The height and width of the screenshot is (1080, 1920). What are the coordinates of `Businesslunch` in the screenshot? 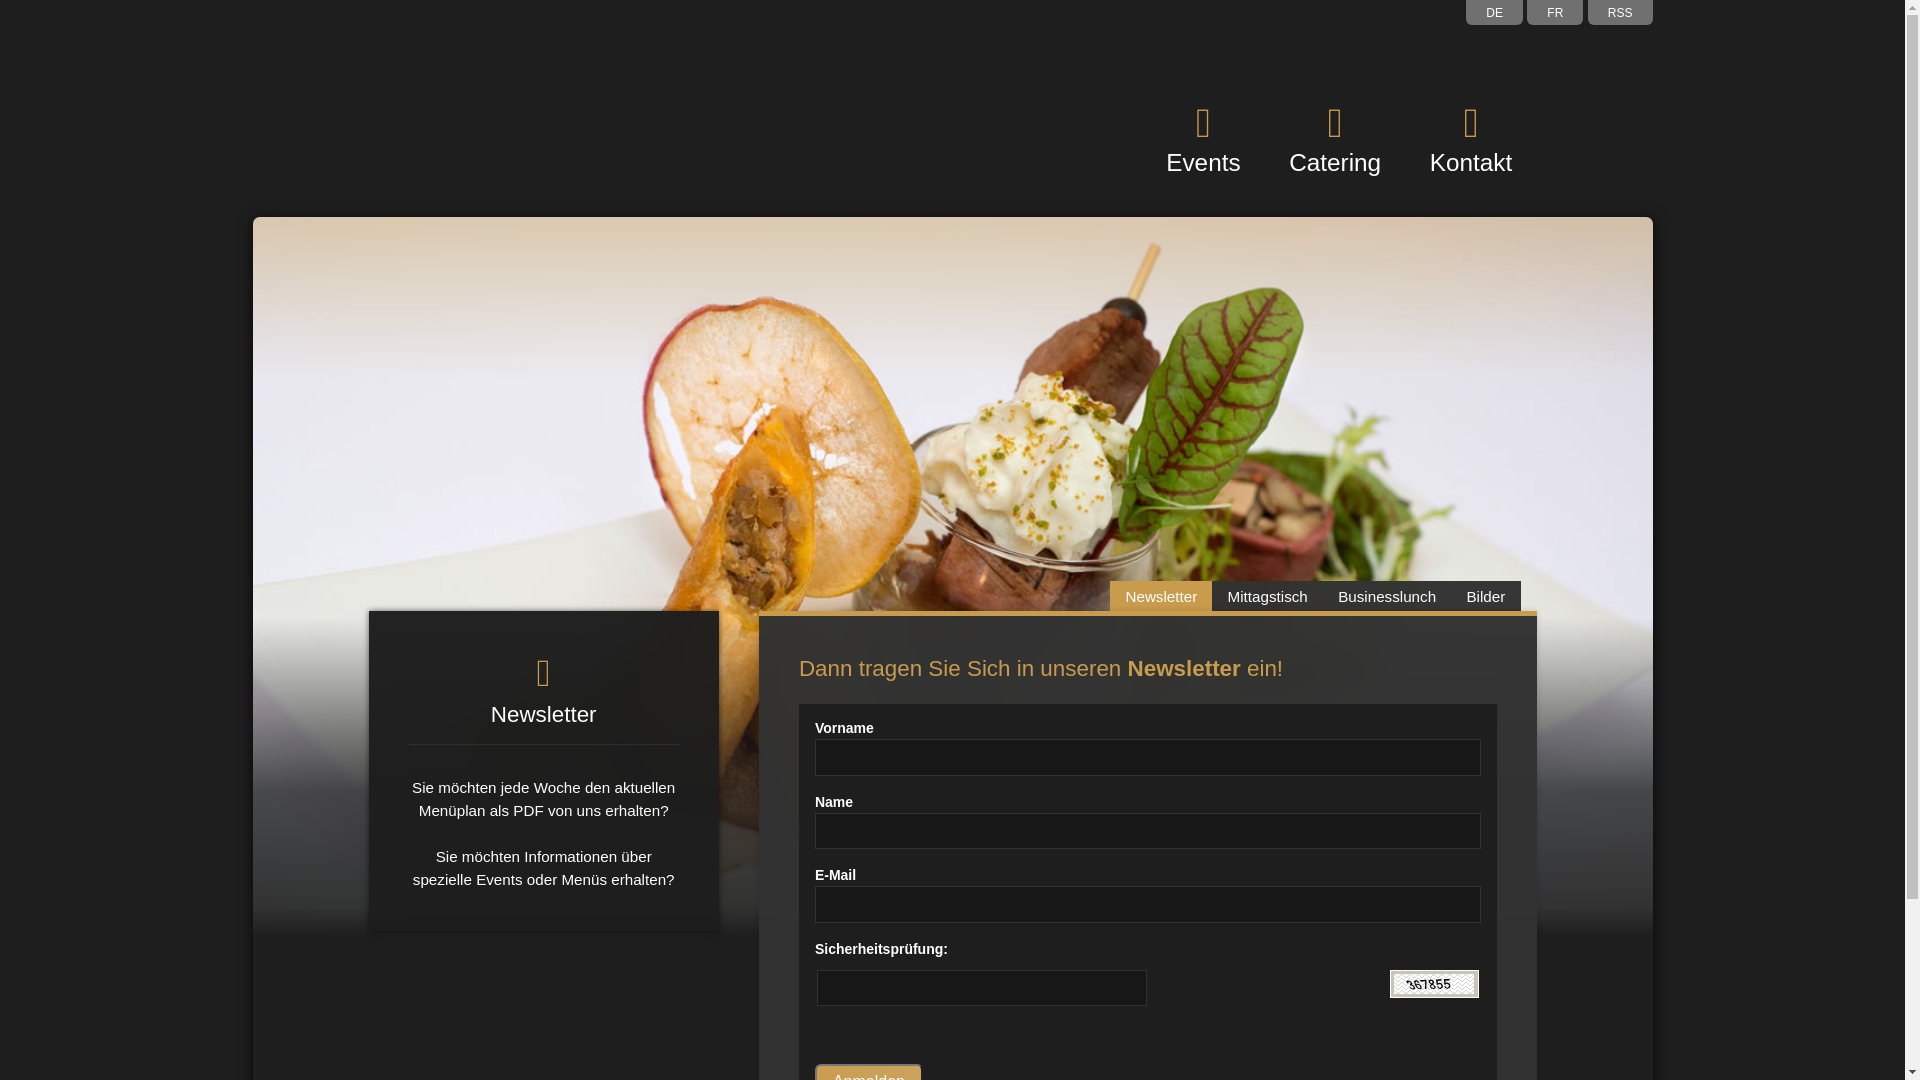 It's located at (1387, 598).